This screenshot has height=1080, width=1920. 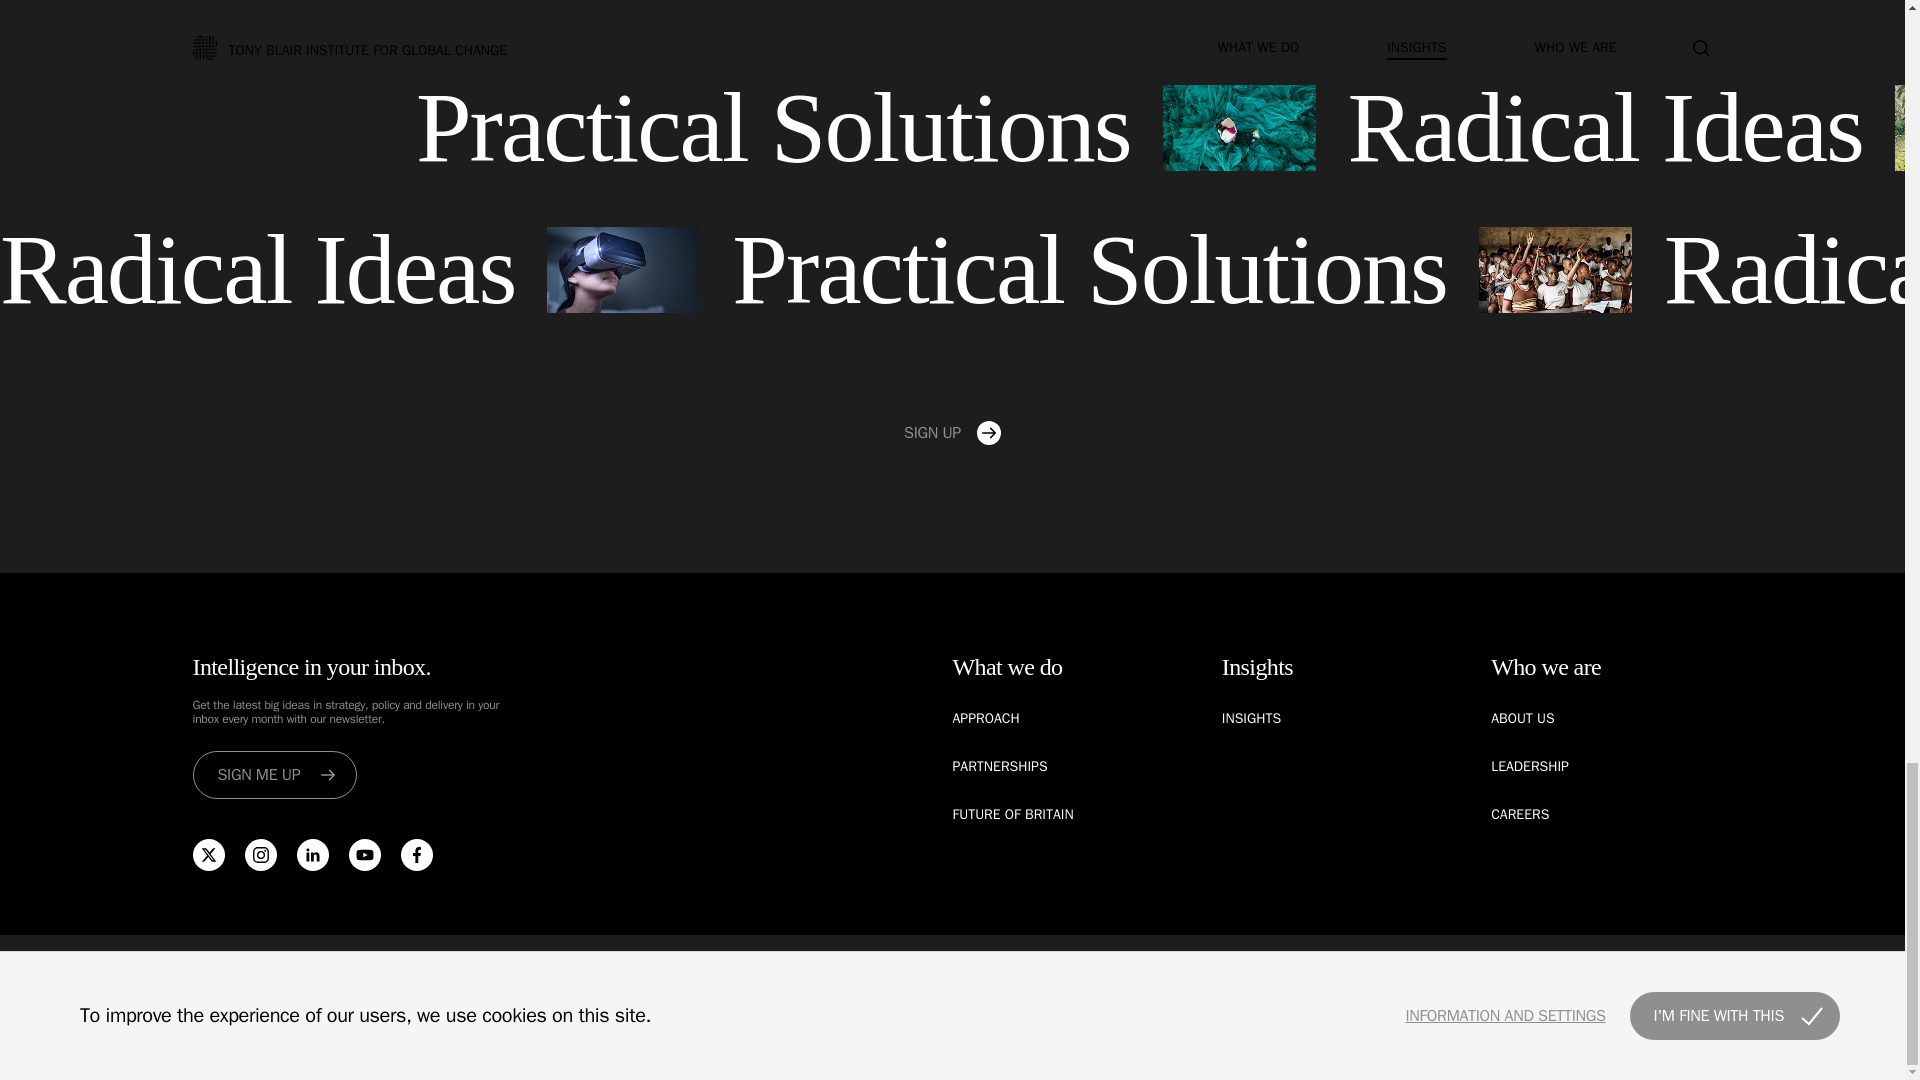 What do you see at coordinates (1189, 981) in the screenshot?
I see `PRIVACY POLICY` at bounding box center [1189, 981].